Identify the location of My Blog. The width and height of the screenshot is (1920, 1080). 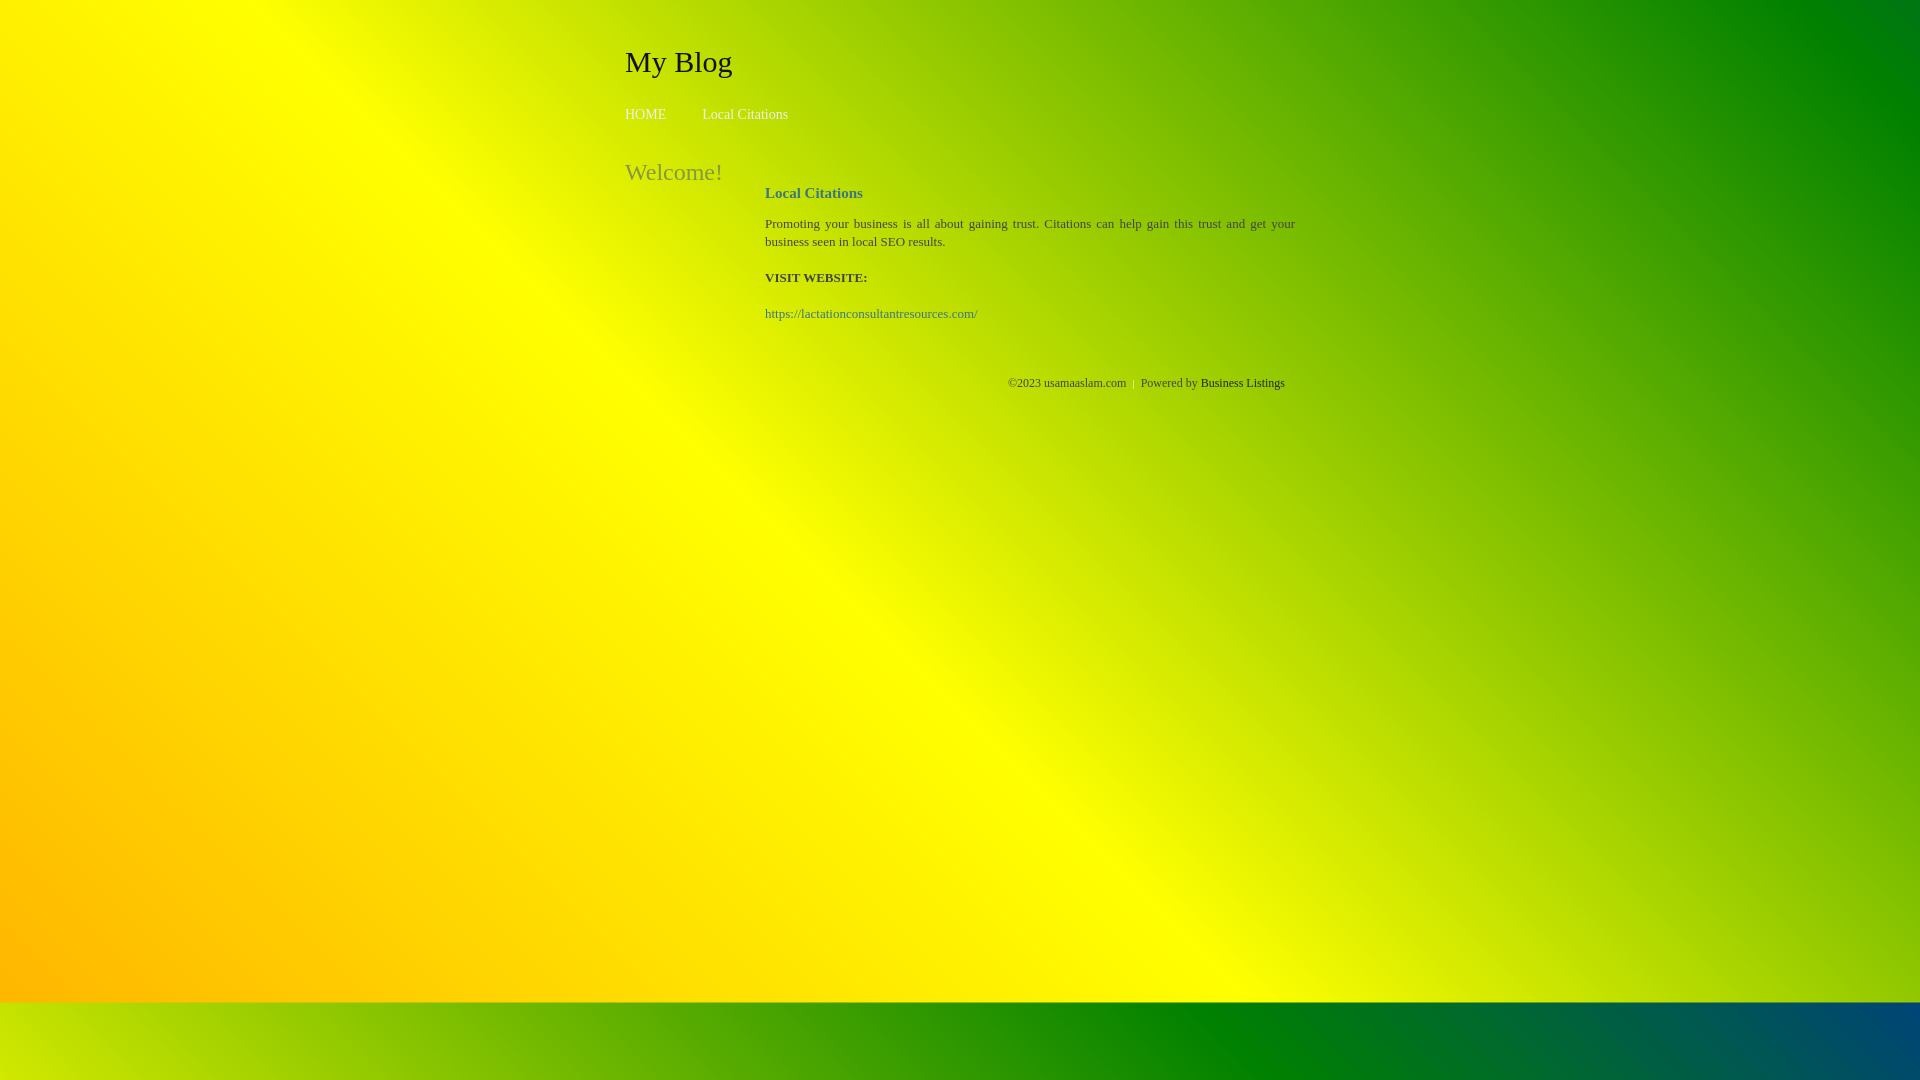
(679, 61).